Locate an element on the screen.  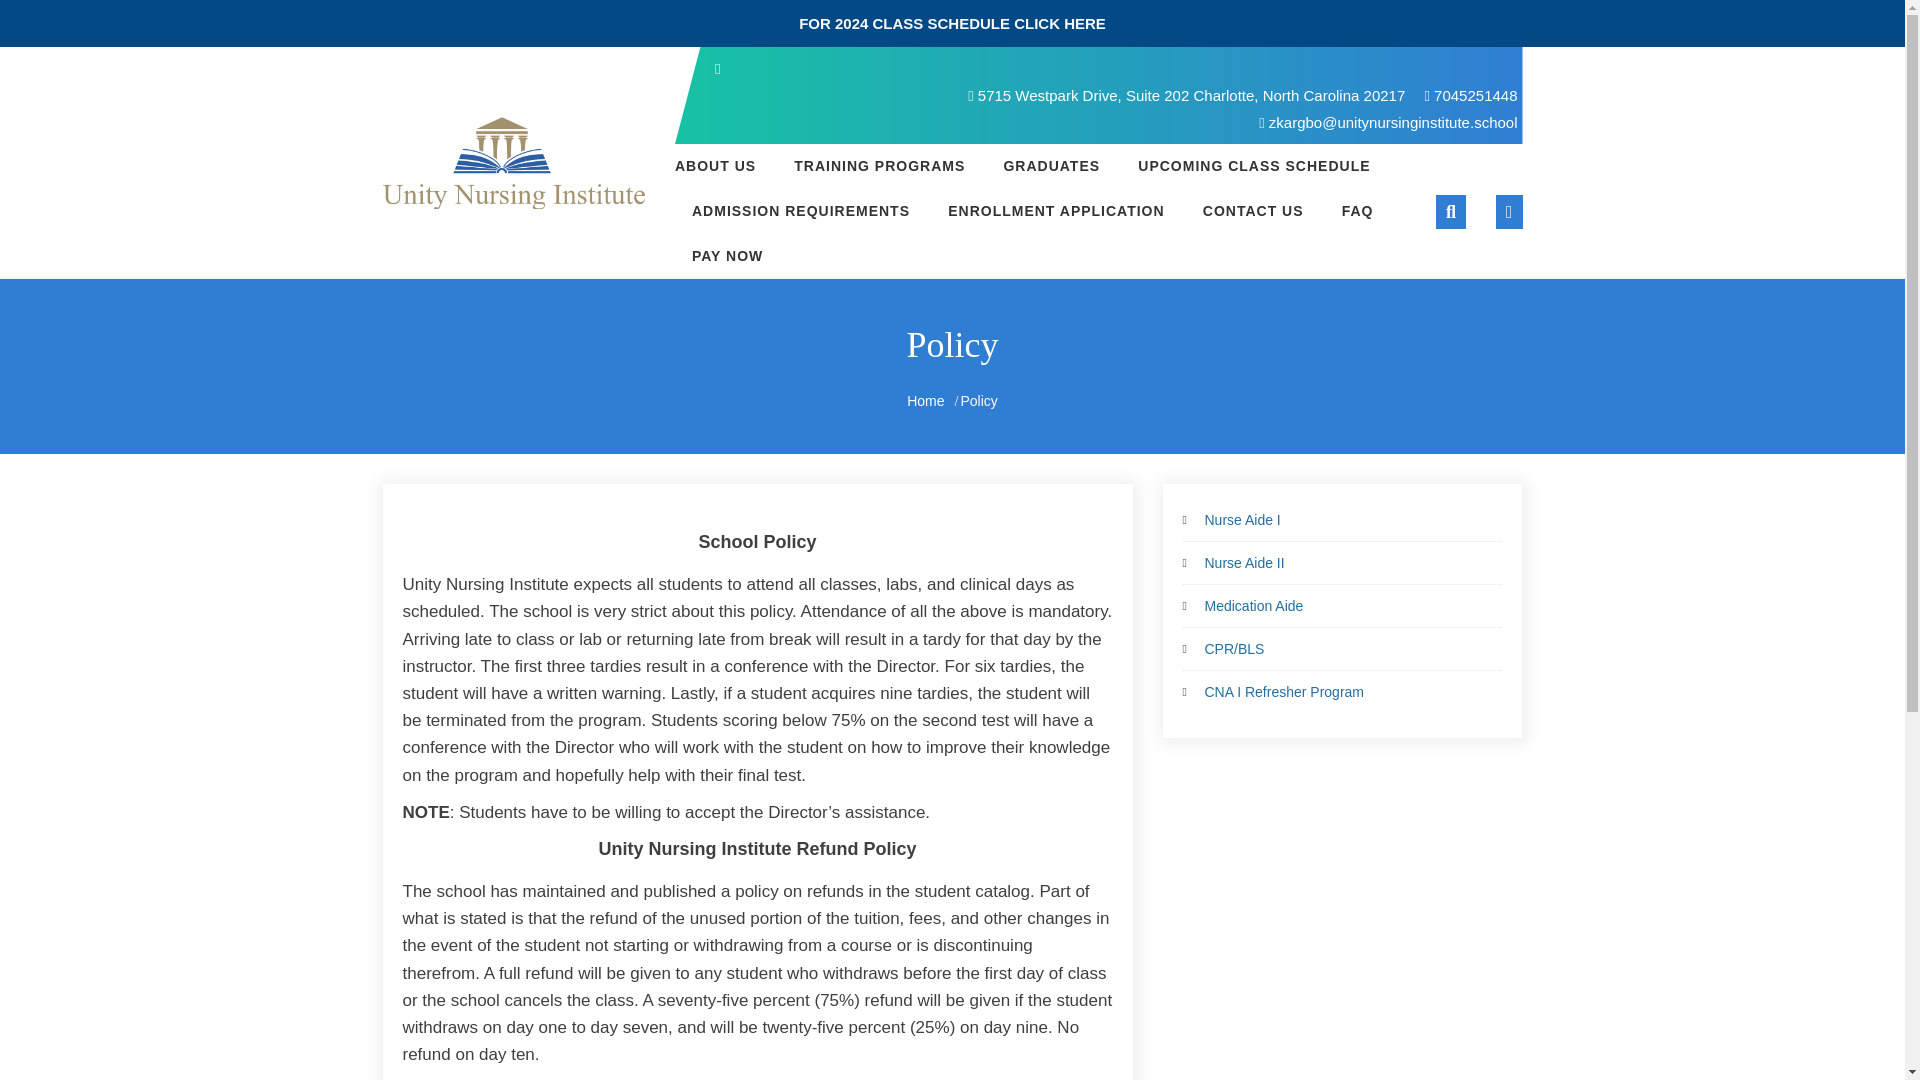
GRADUATES is located at coordinates (1052, 166).